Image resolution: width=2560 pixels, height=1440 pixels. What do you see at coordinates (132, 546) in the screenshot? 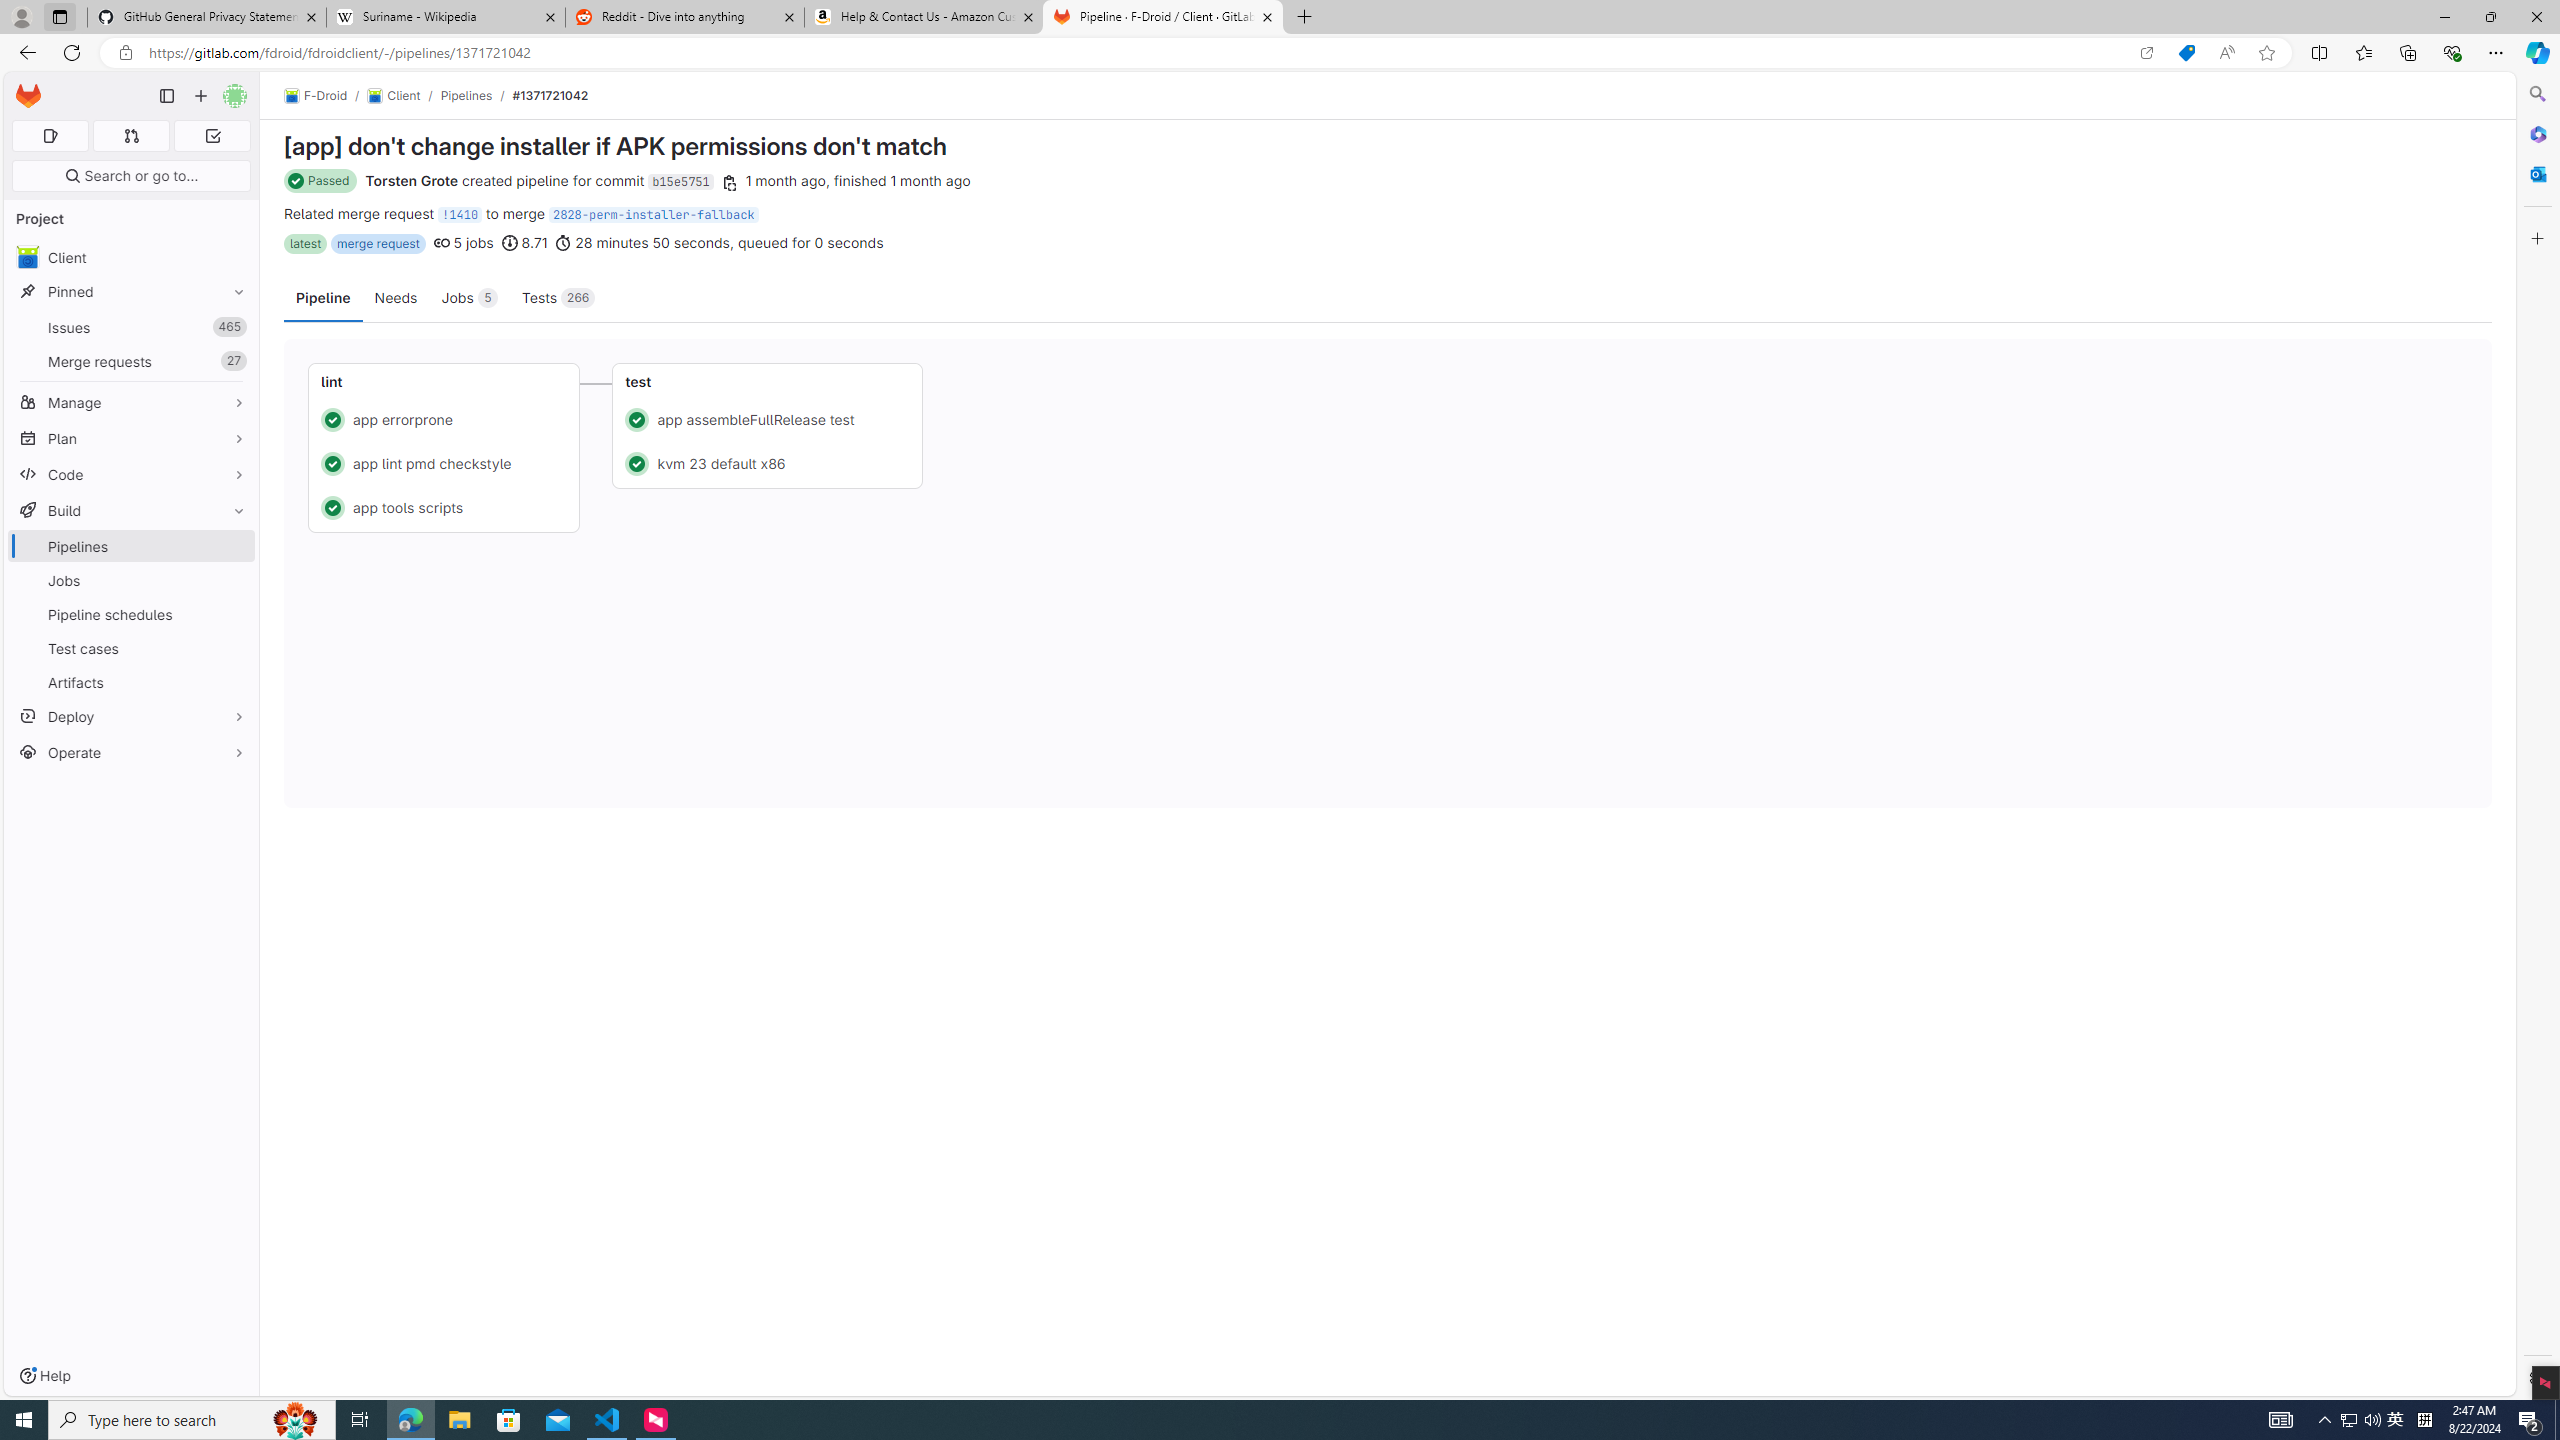
I see `Pipelines` at bounding box center [132, 546].